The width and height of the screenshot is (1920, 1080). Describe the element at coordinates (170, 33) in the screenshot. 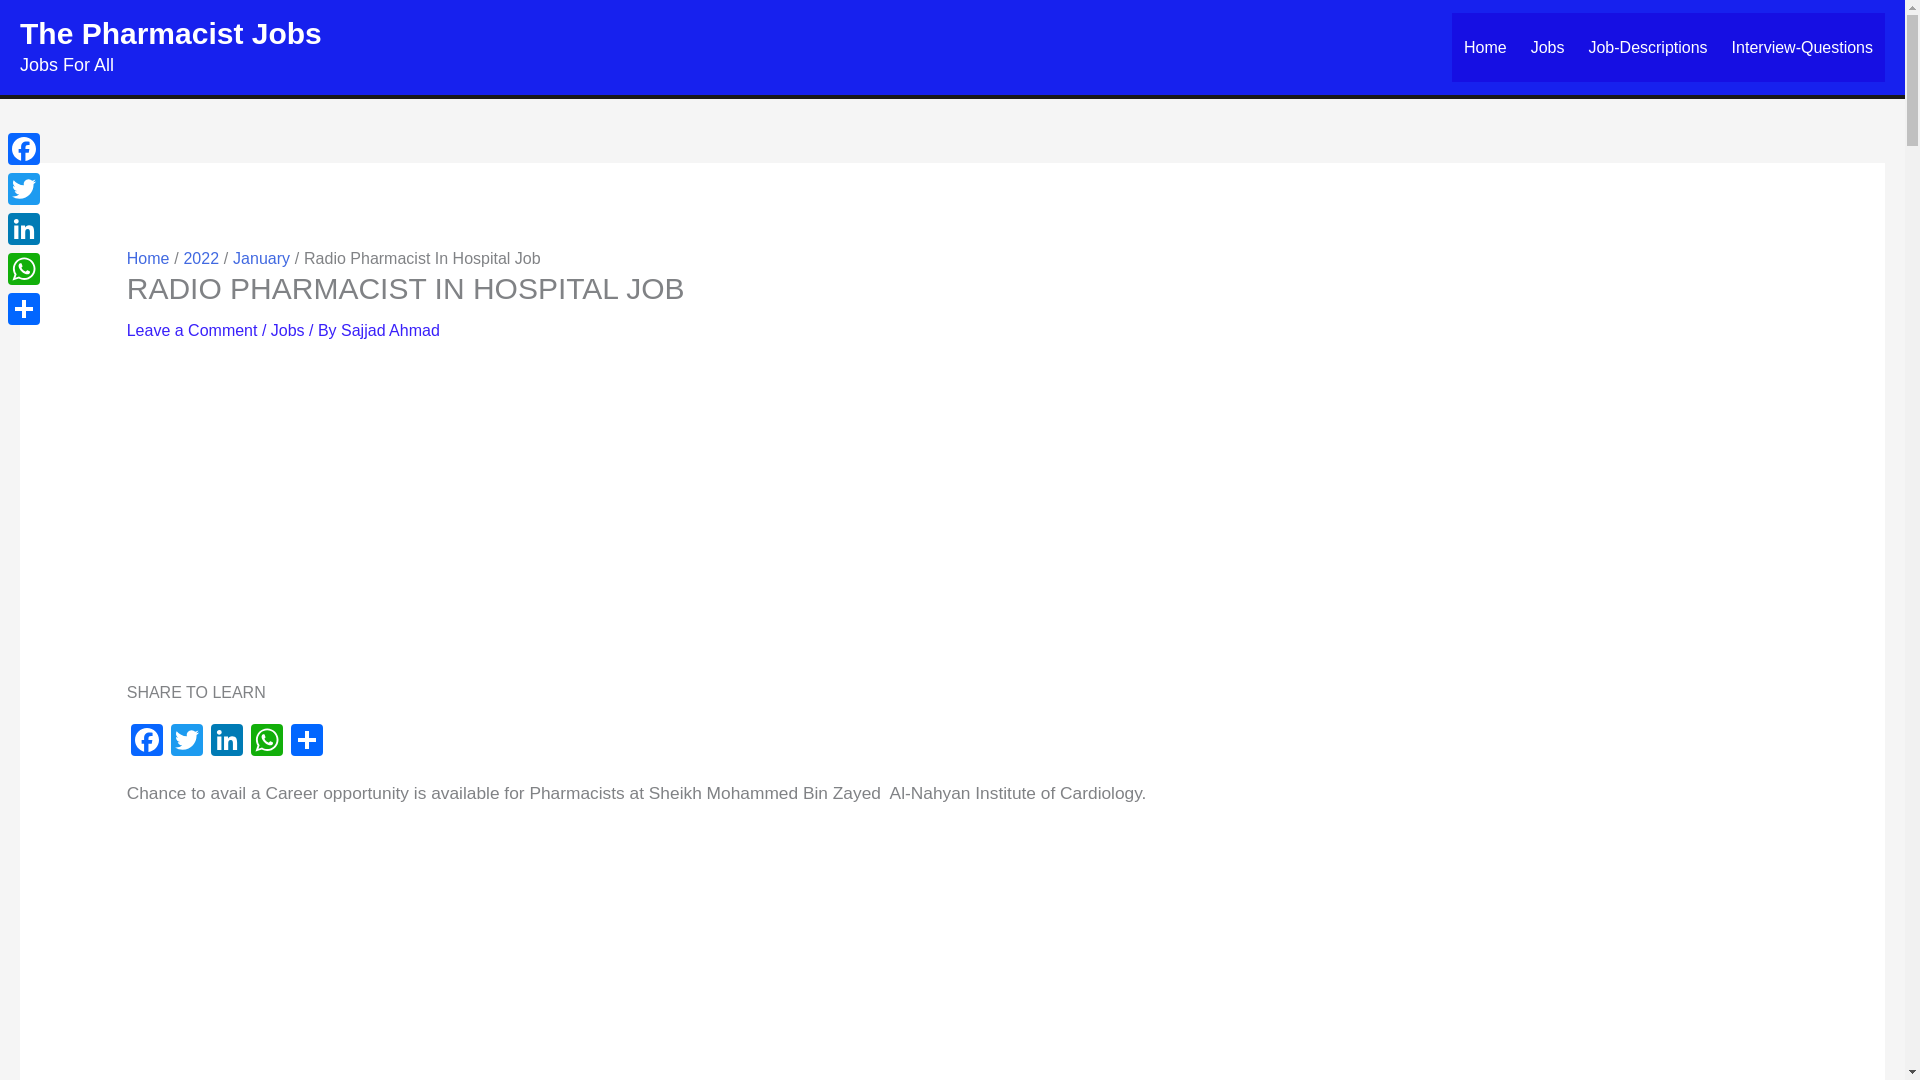

I see `The Pharmacist Jobs` at that location.